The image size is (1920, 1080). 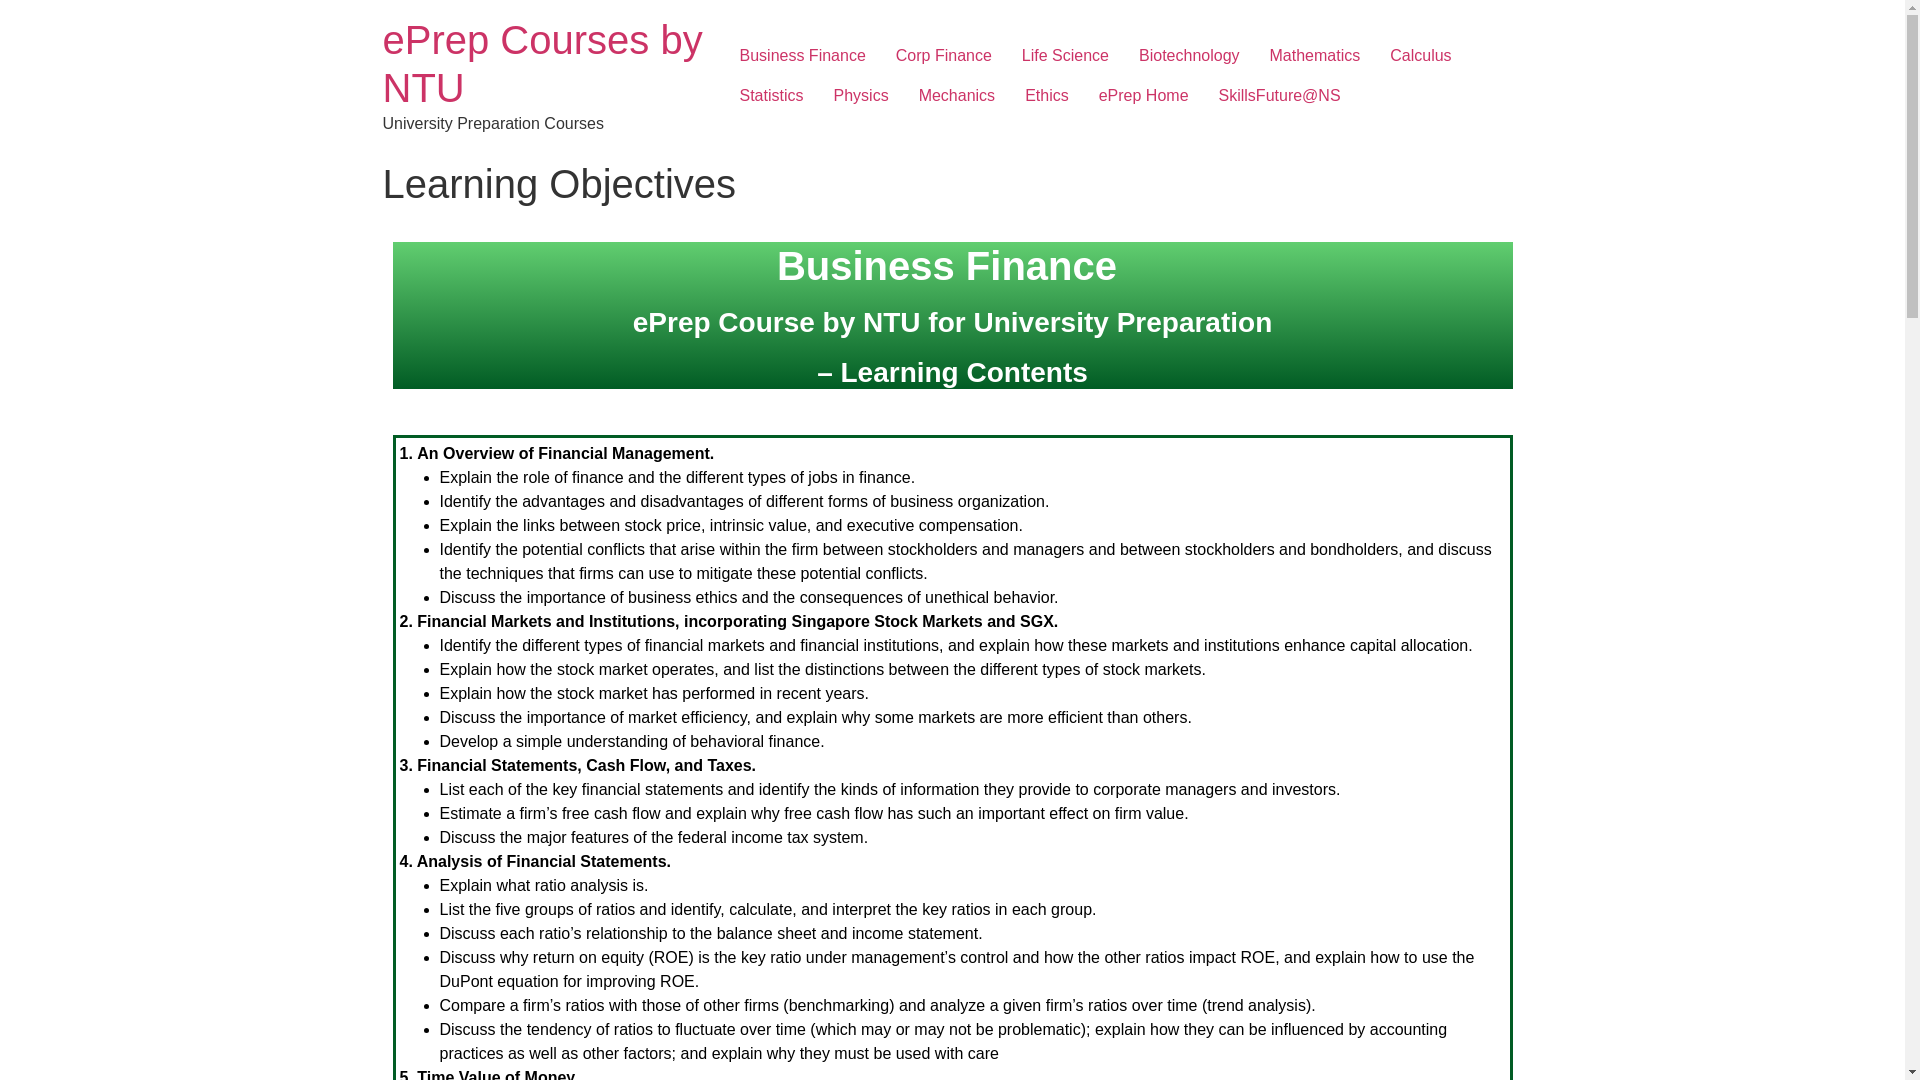 I want to click on Statistics, so click(x=770, y=95).